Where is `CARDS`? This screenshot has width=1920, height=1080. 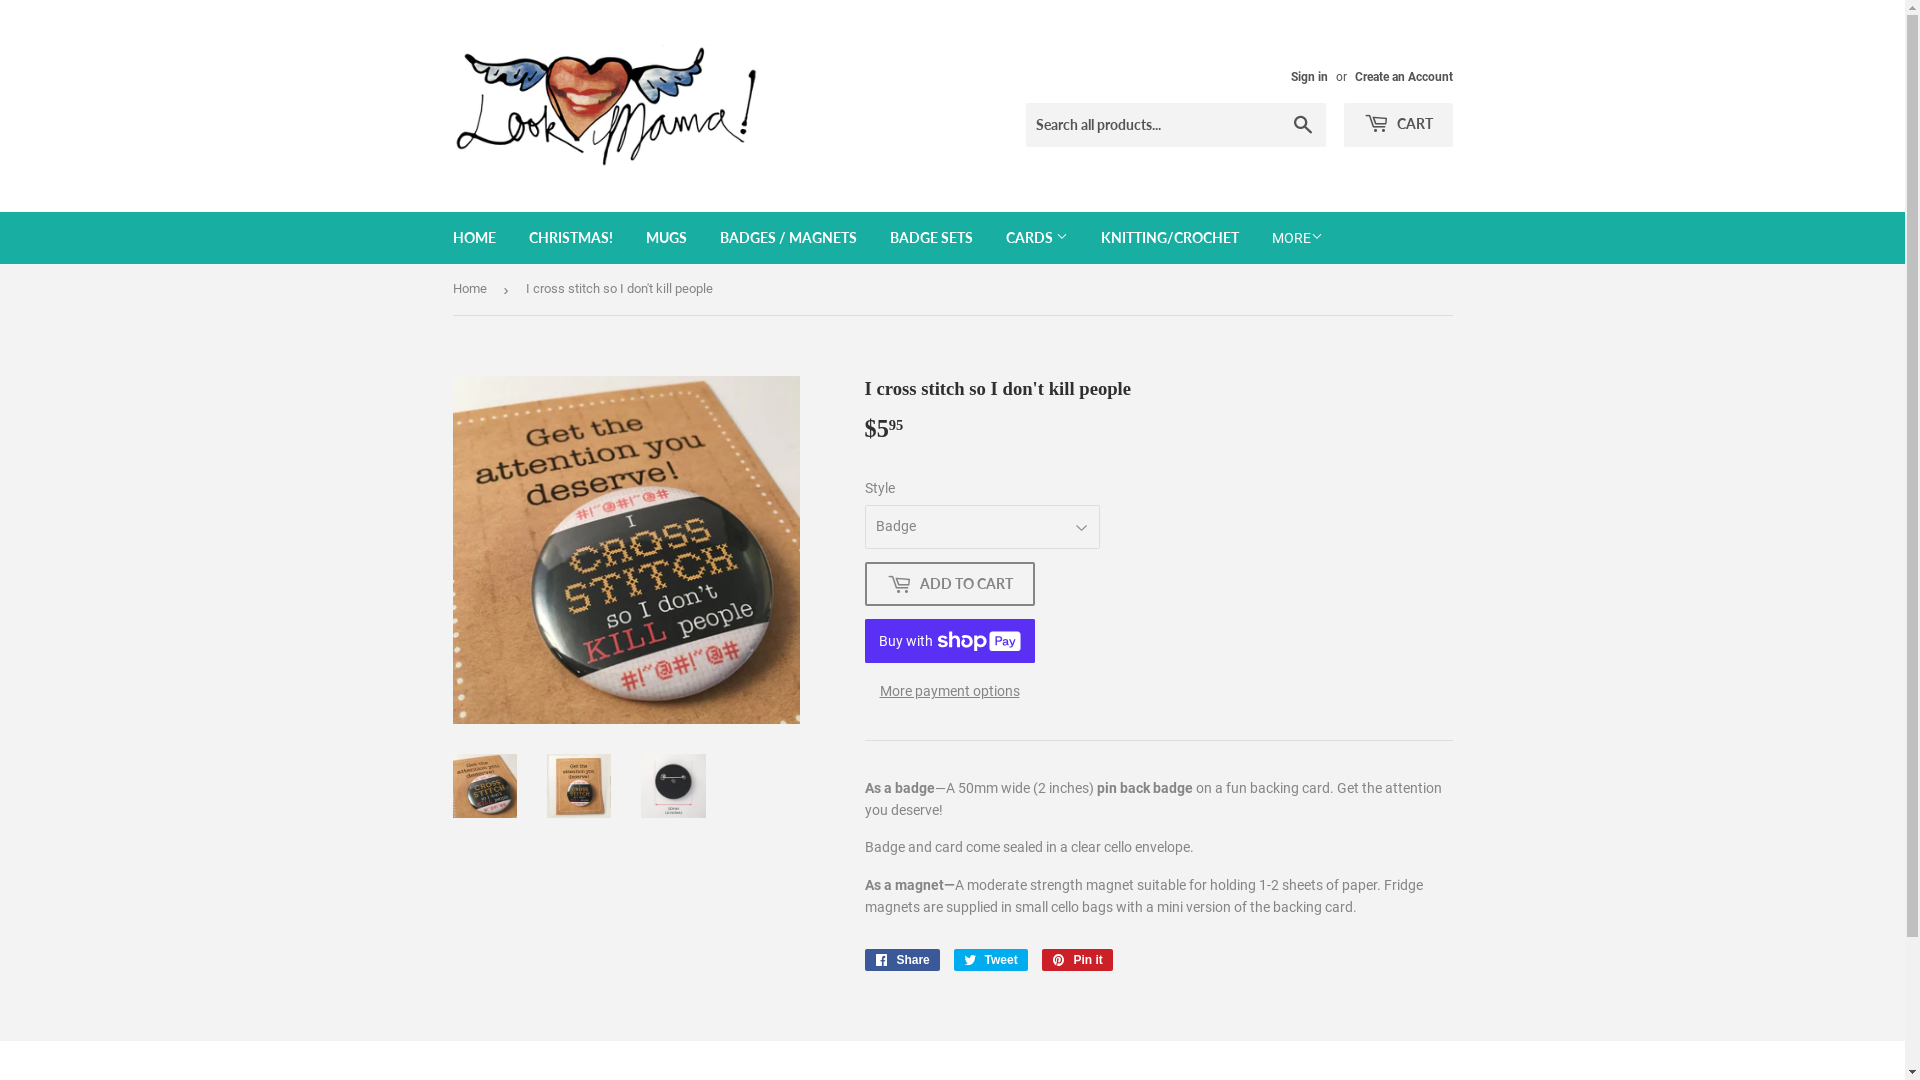 CARDS is located at coordinates (1036, 238).